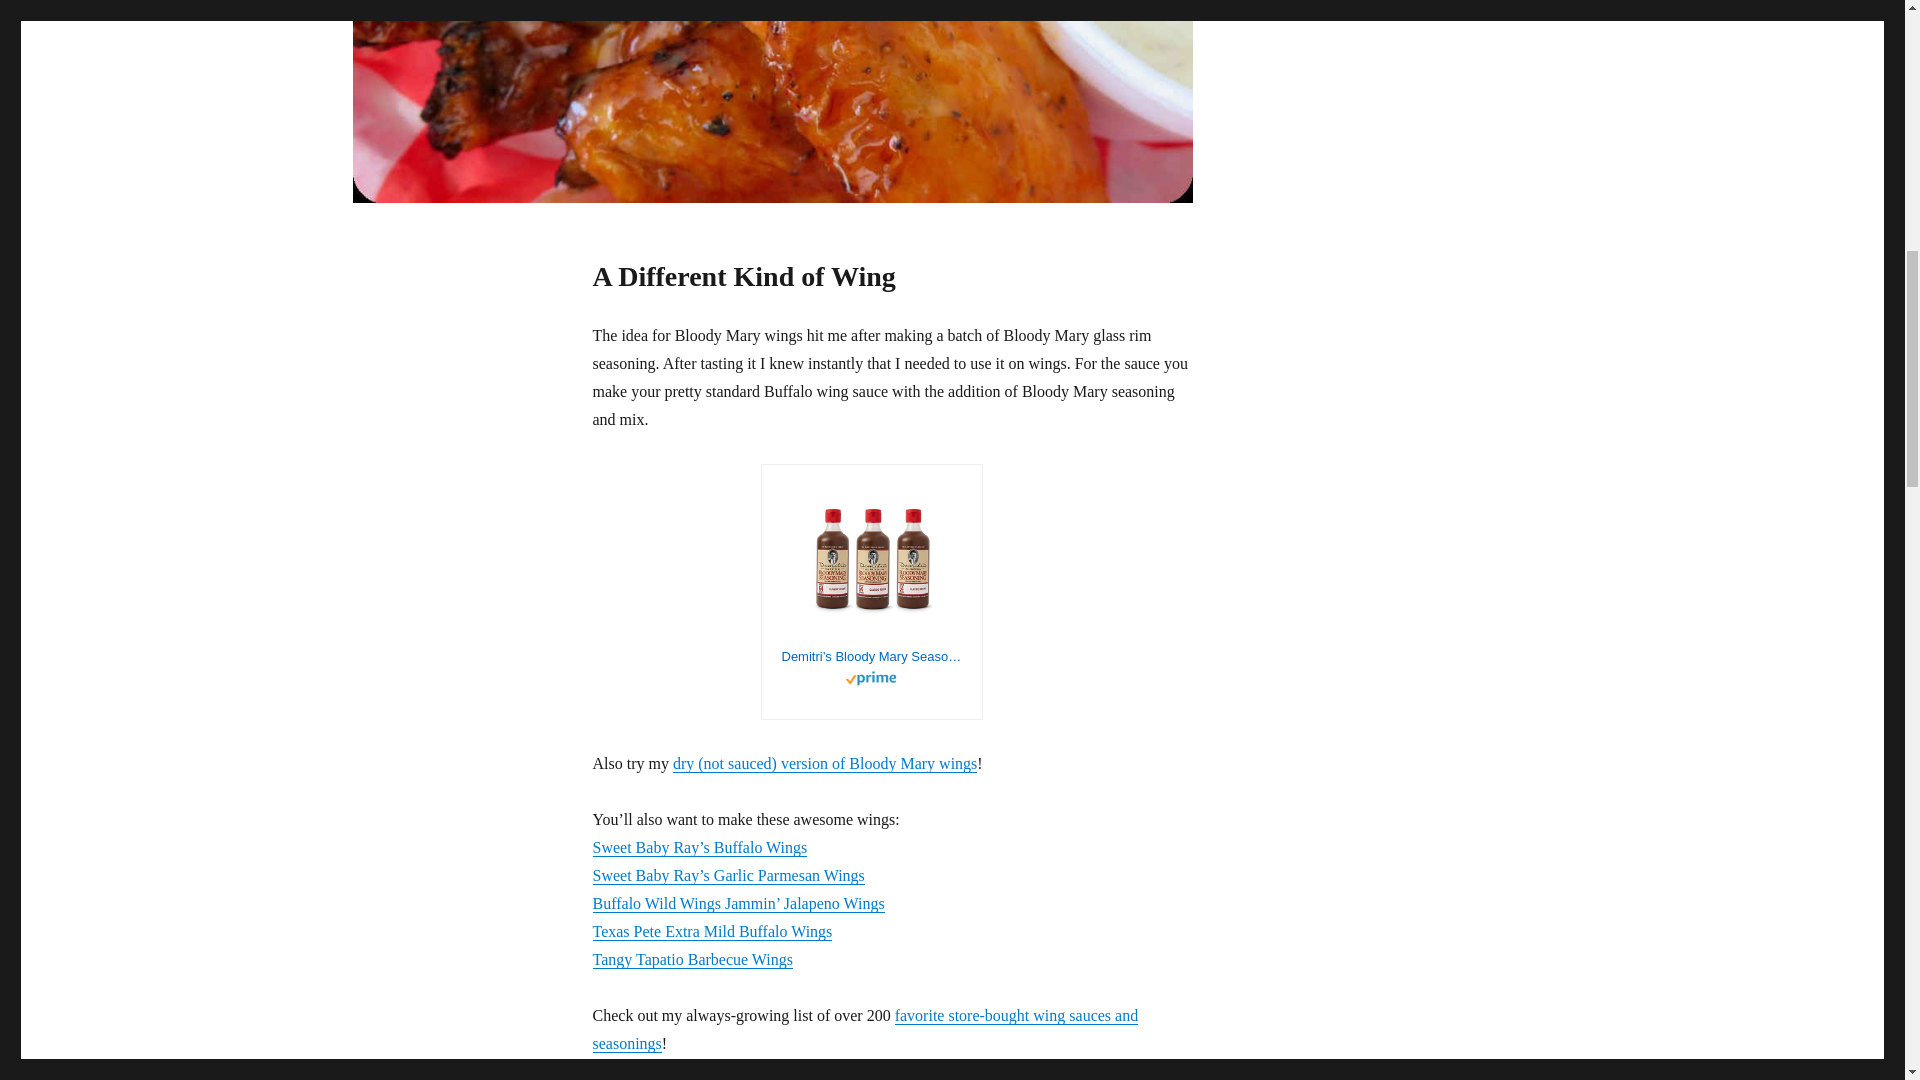 The height and width of the screenshot is (1080, 1920). I want to click on Texas Pete Extra Mild Buffalo Wings, so click(711, 931).